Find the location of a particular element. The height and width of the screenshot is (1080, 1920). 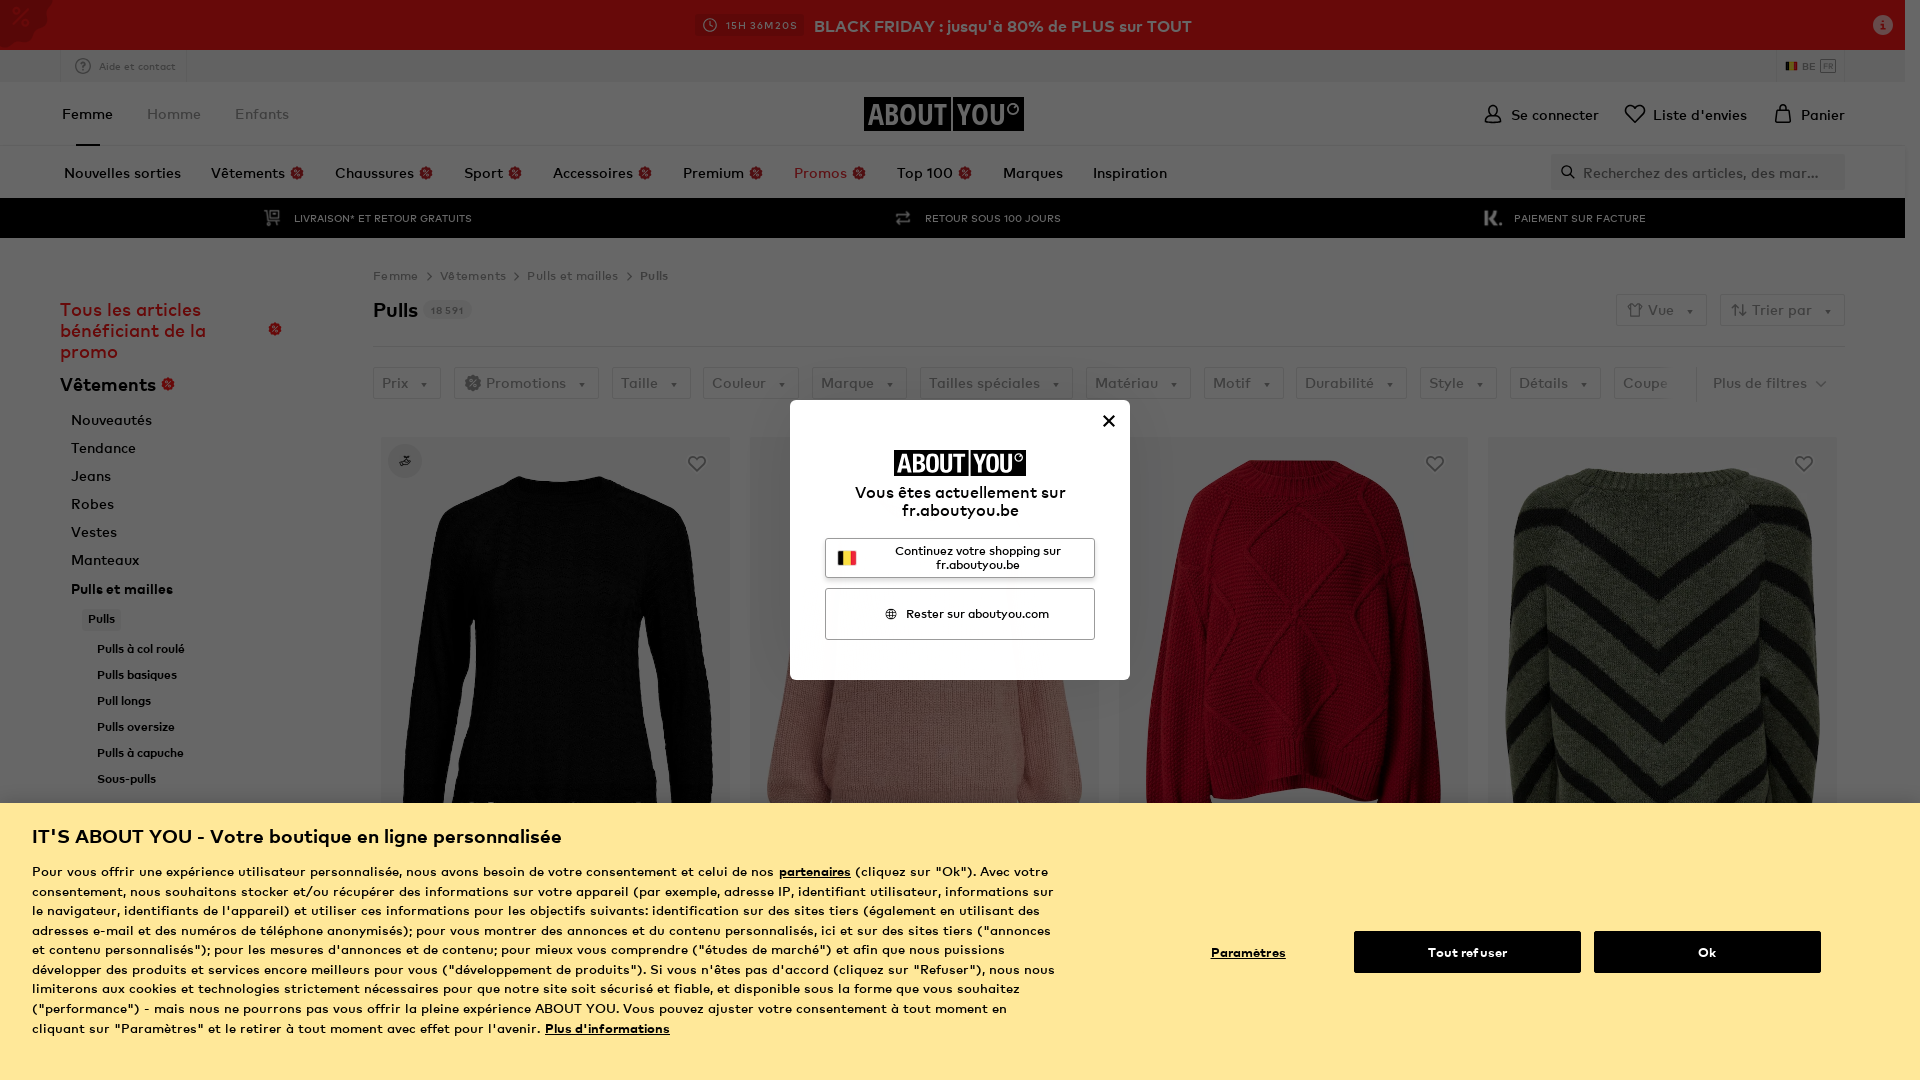

Plus d'informations is located at coordinates (608, 1028).